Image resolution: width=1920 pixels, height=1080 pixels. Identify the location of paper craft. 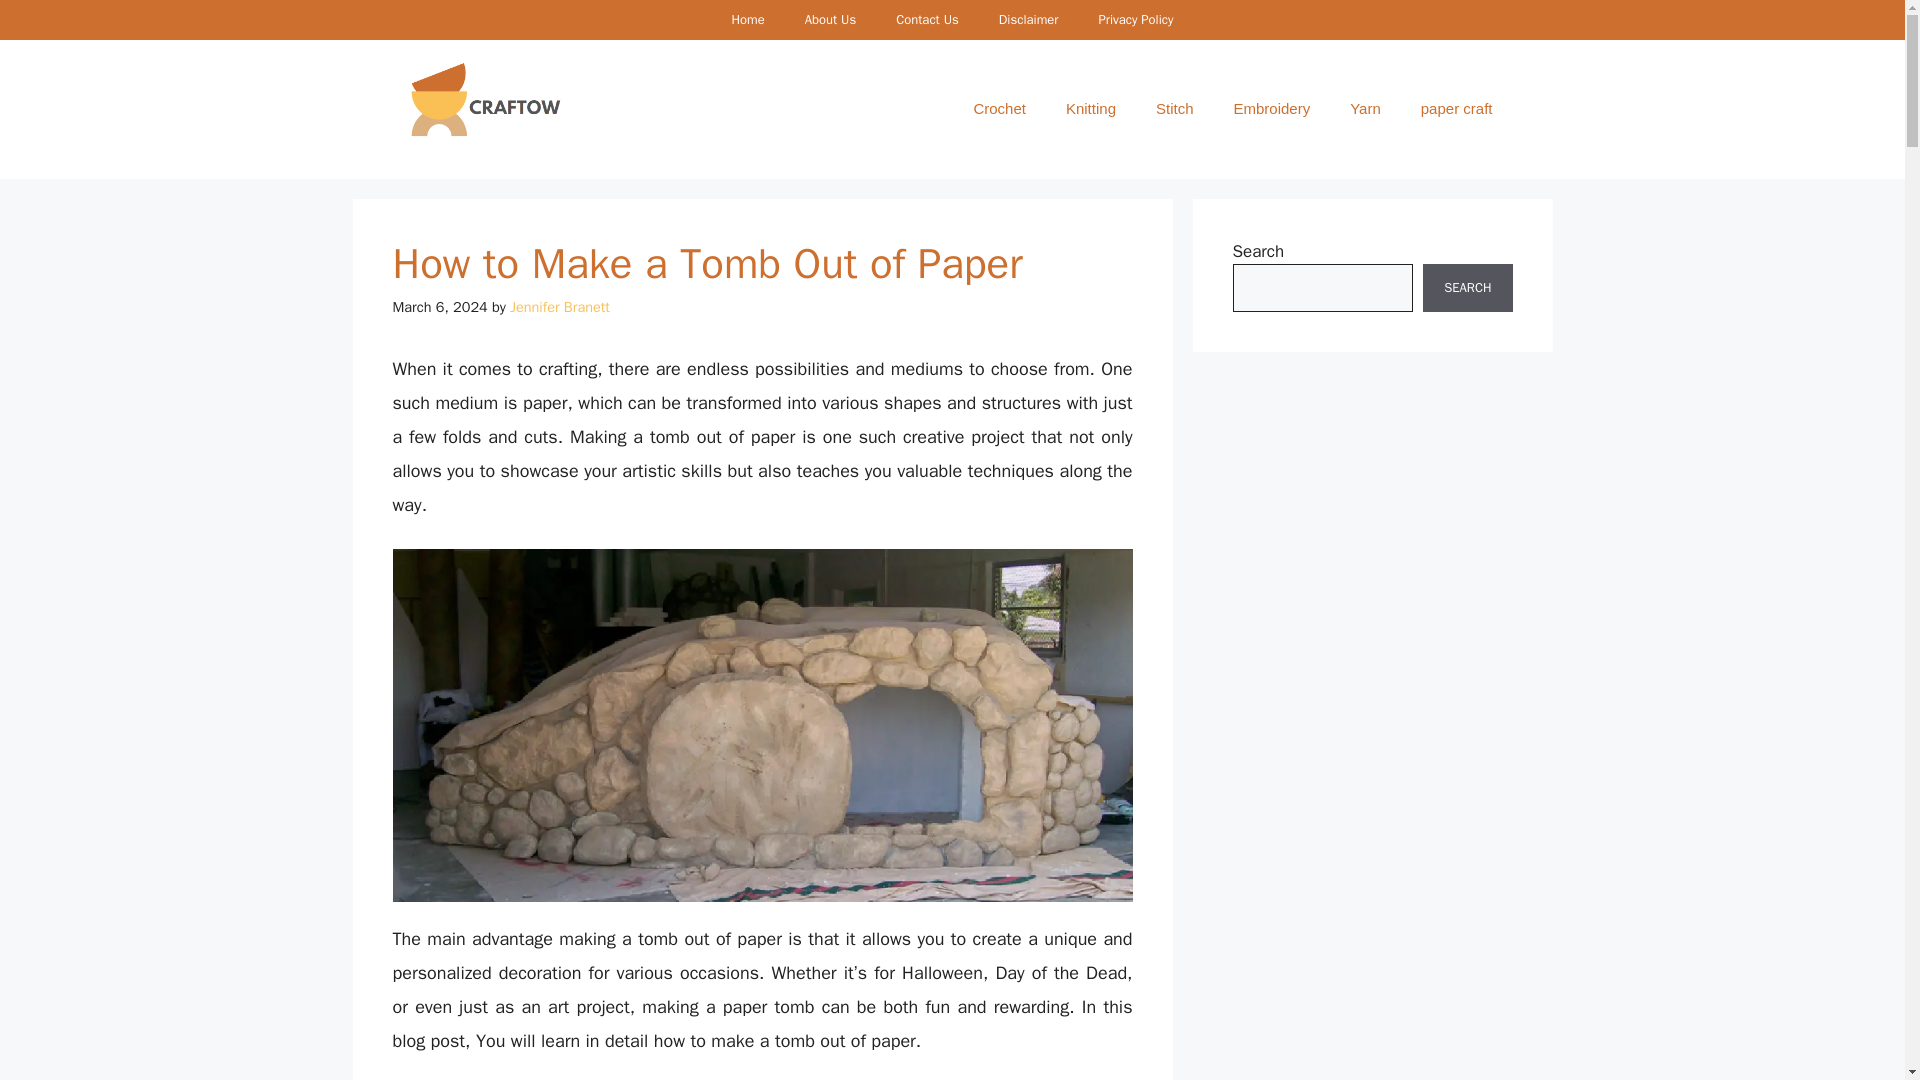
(1456, 108).